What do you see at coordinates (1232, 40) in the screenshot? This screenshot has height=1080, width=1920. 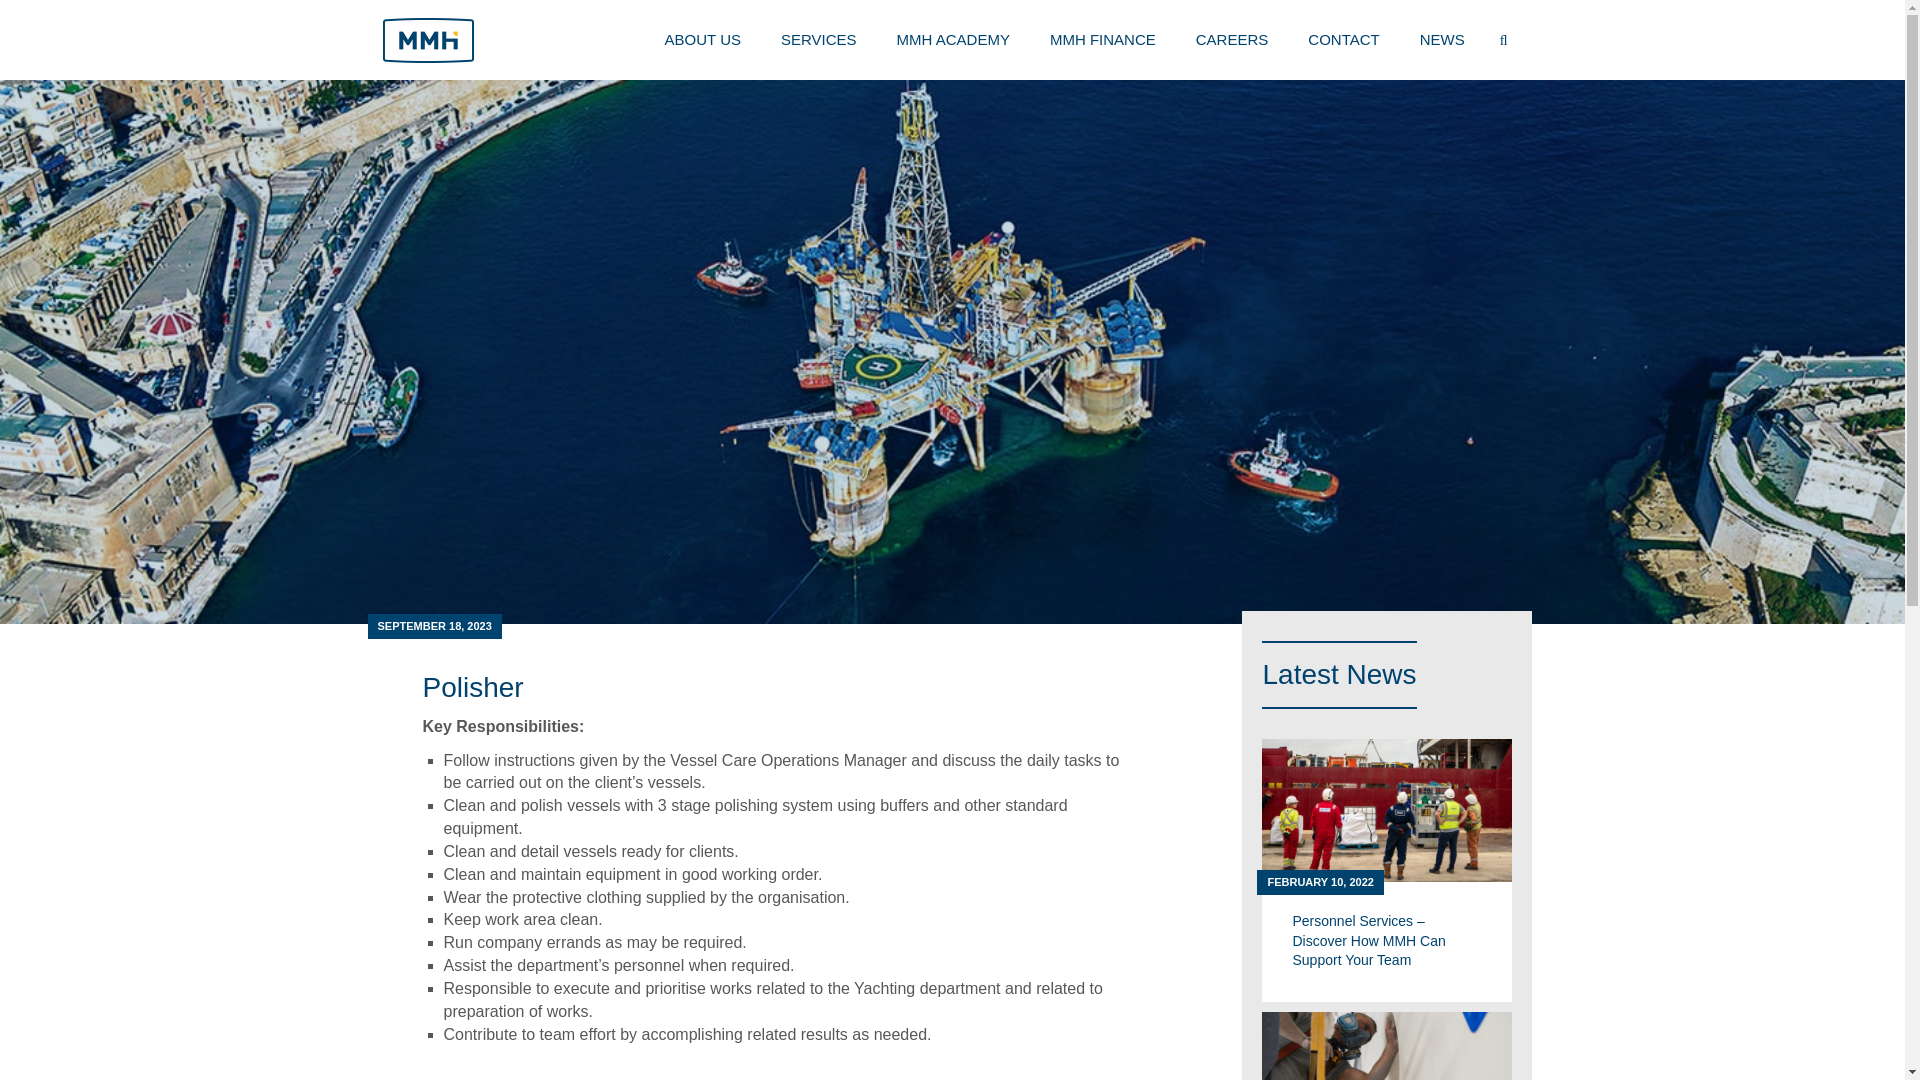 I see `CAREERS` at bounding box center [1232, 40].